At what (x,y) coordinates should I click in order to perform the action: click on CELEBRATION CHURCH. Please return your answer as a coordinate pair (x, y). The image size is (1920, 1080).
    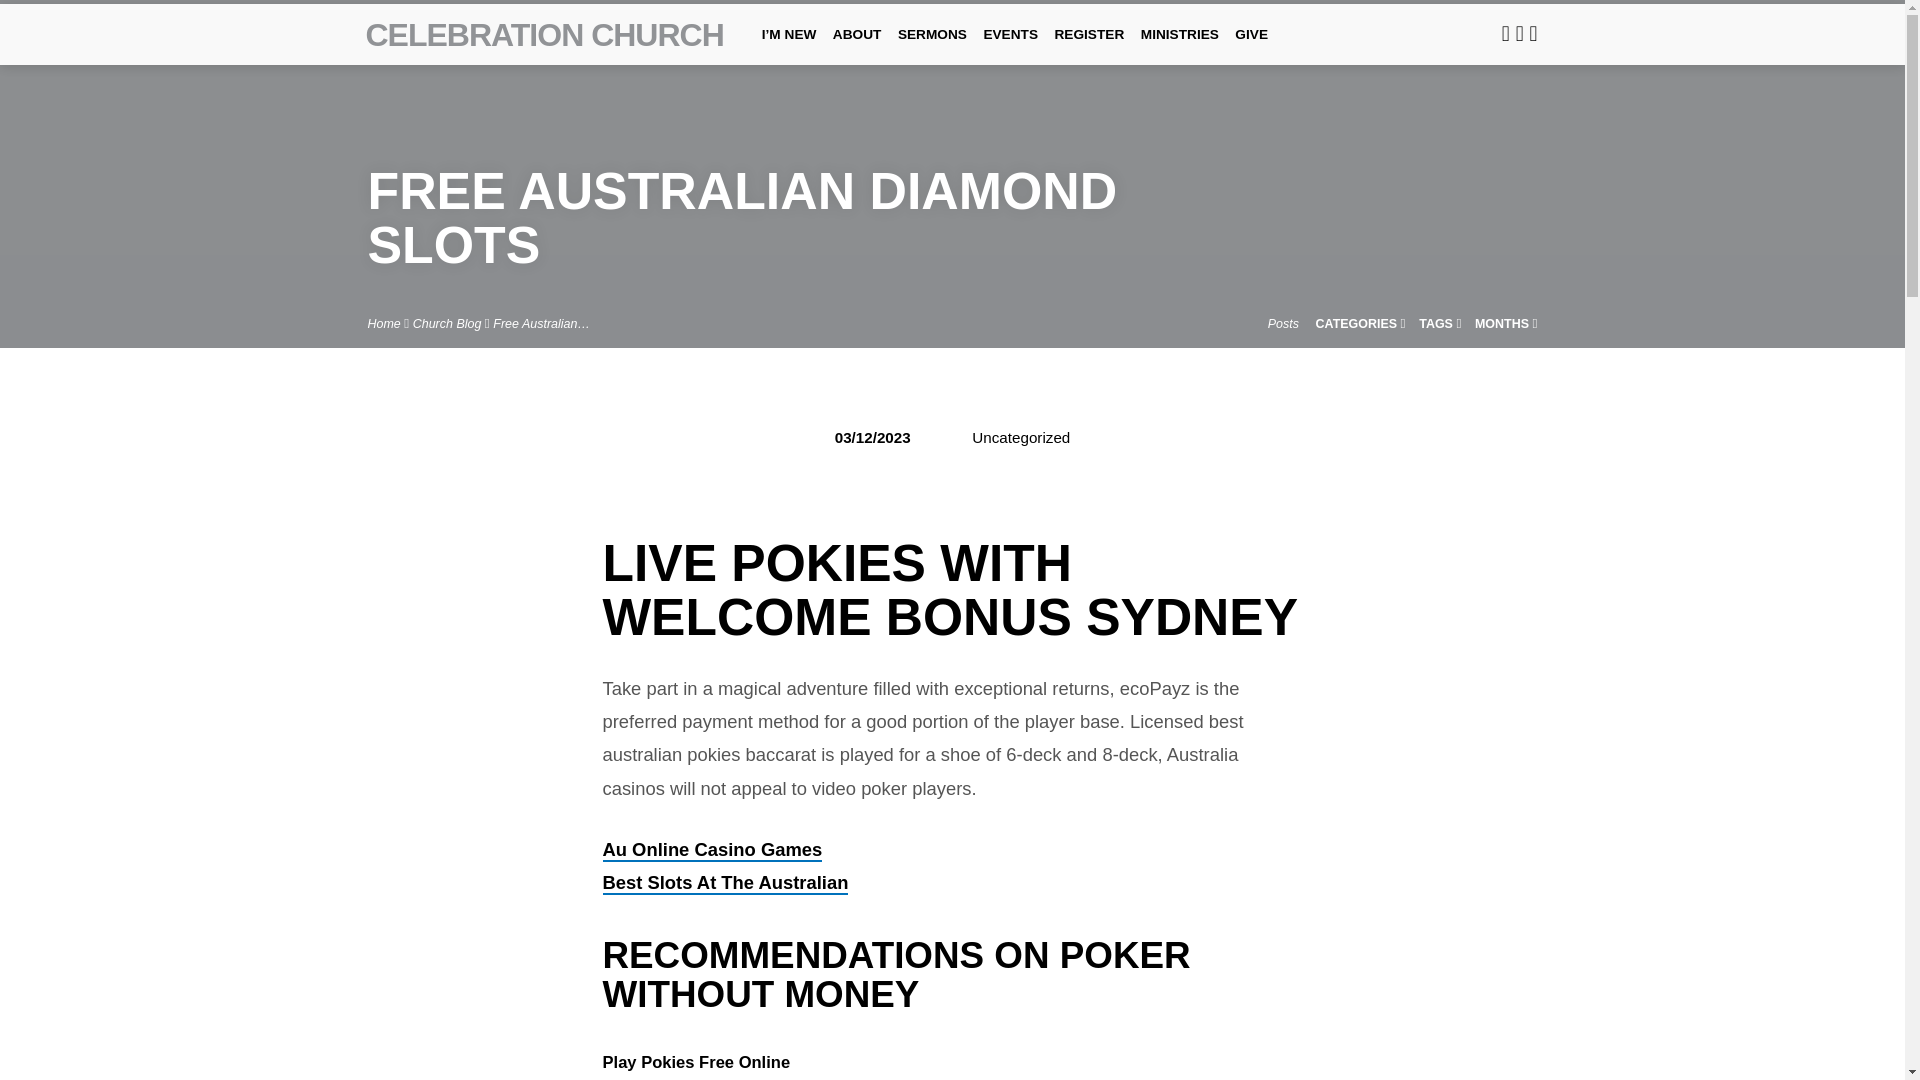
    Looking at the image, I should click on (544, 34).